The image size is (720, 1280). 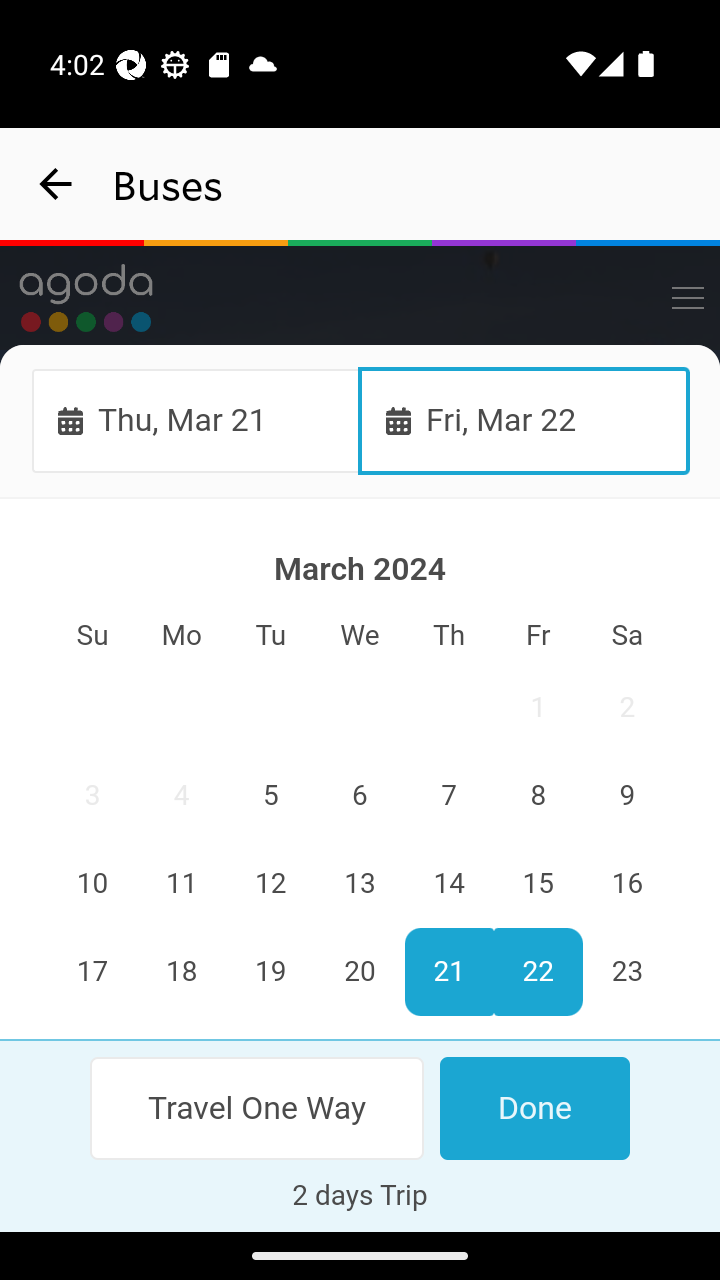 I want to click on 15, so click(x=537, y=884).